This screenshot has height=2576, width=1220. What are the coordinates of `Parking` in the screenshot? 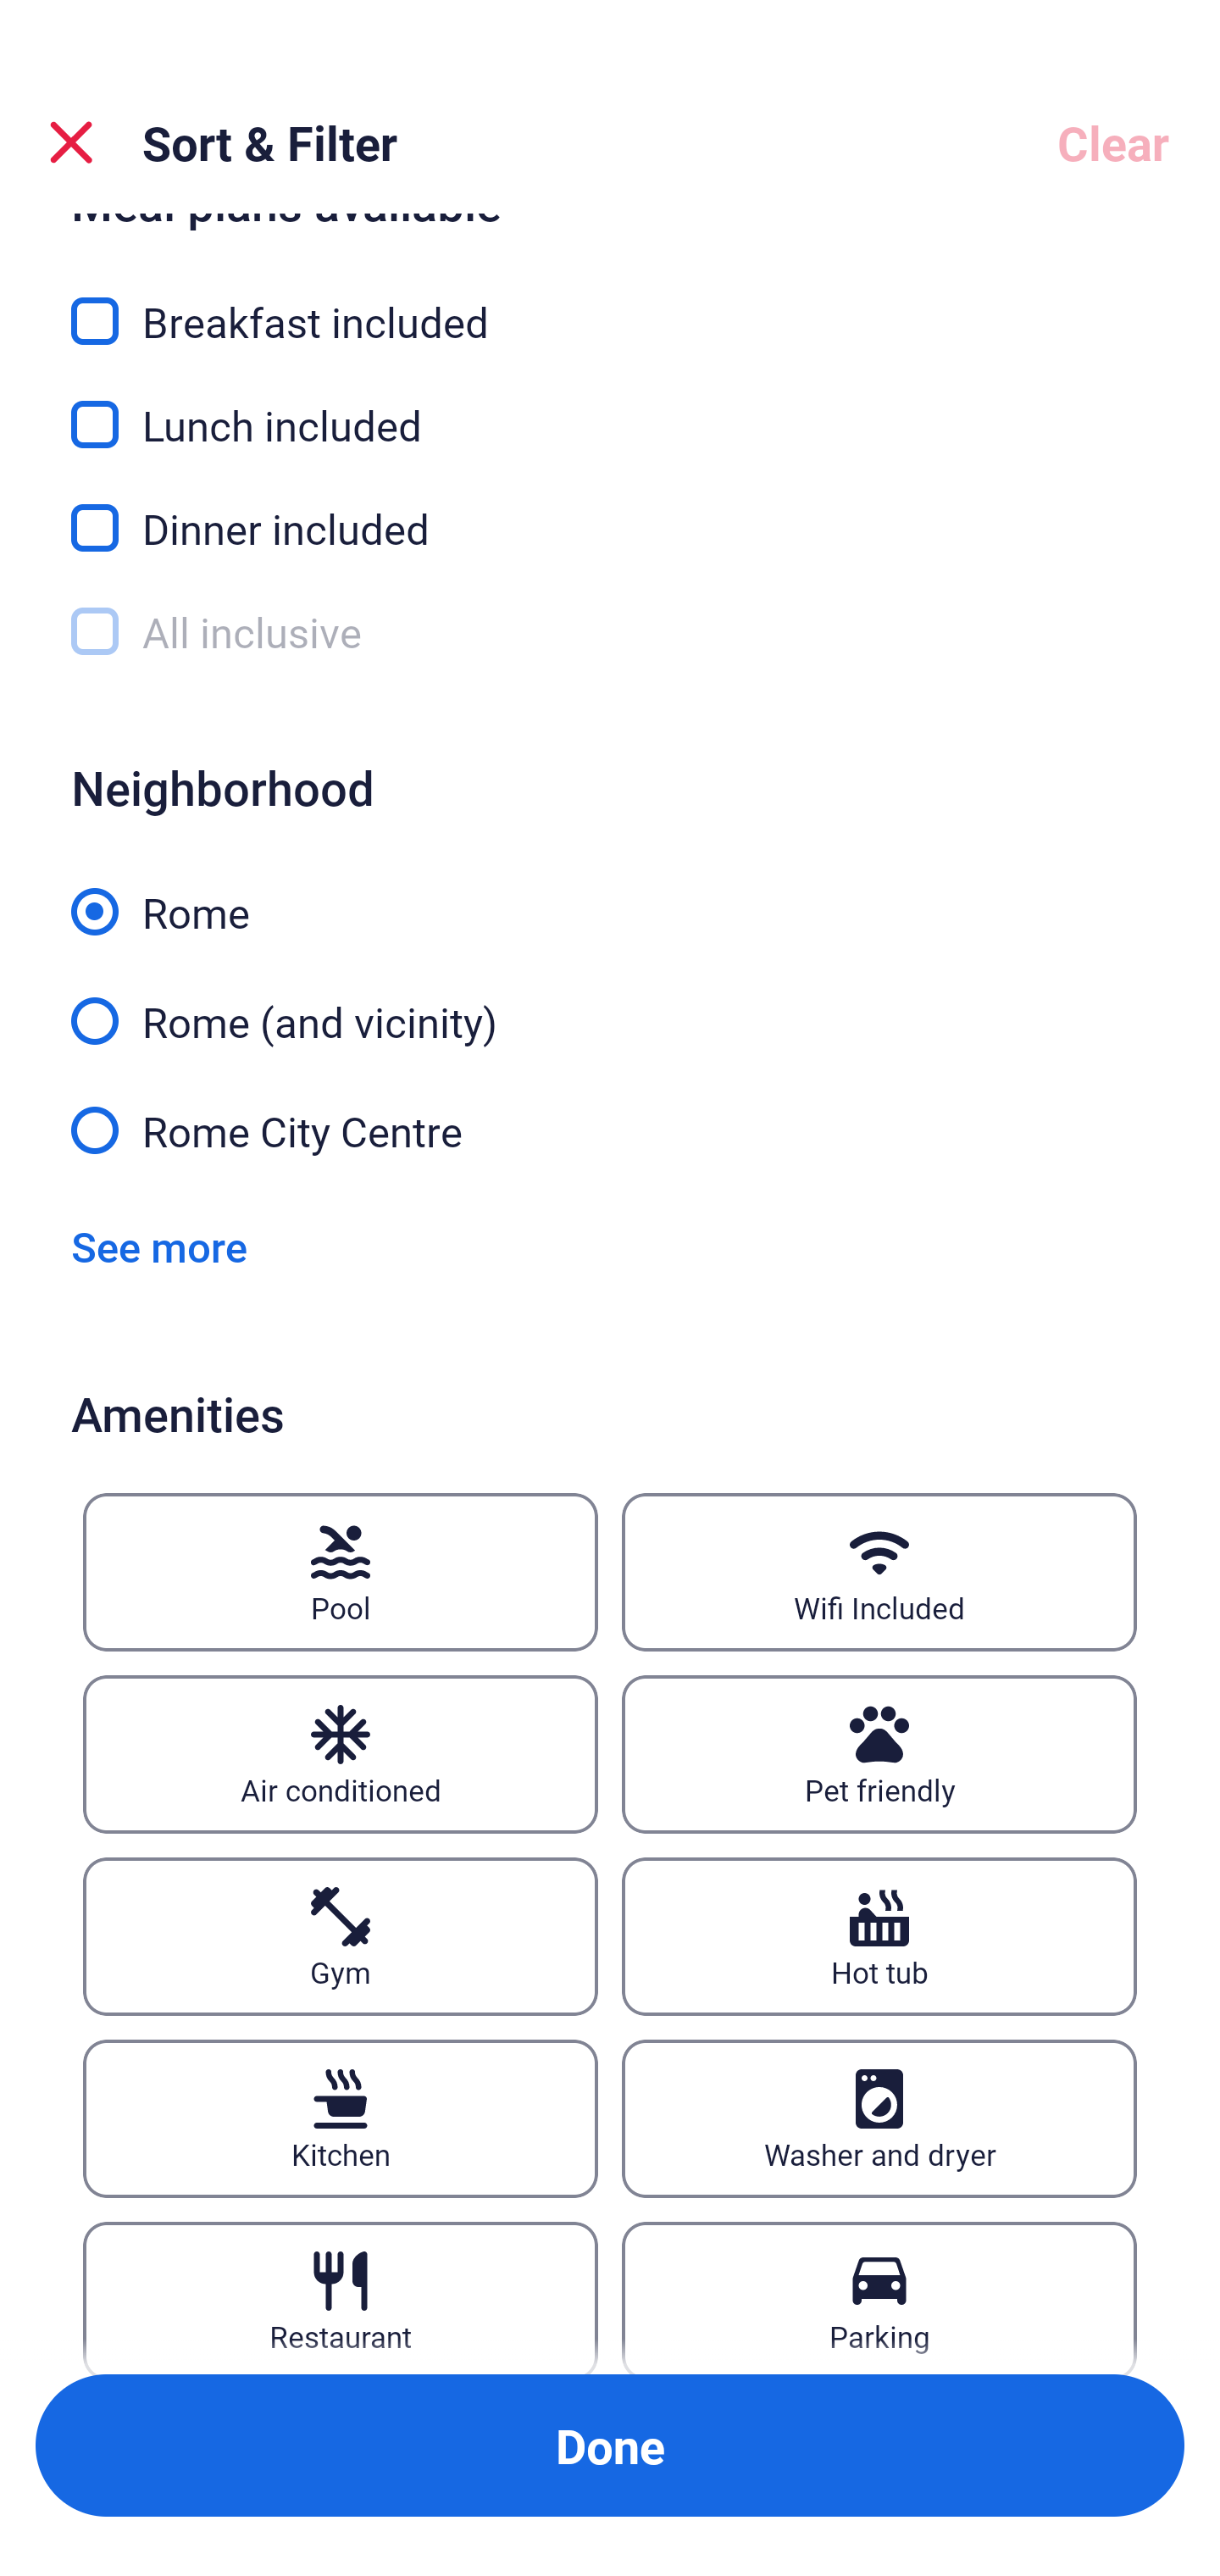 It's located at (879, 2297).